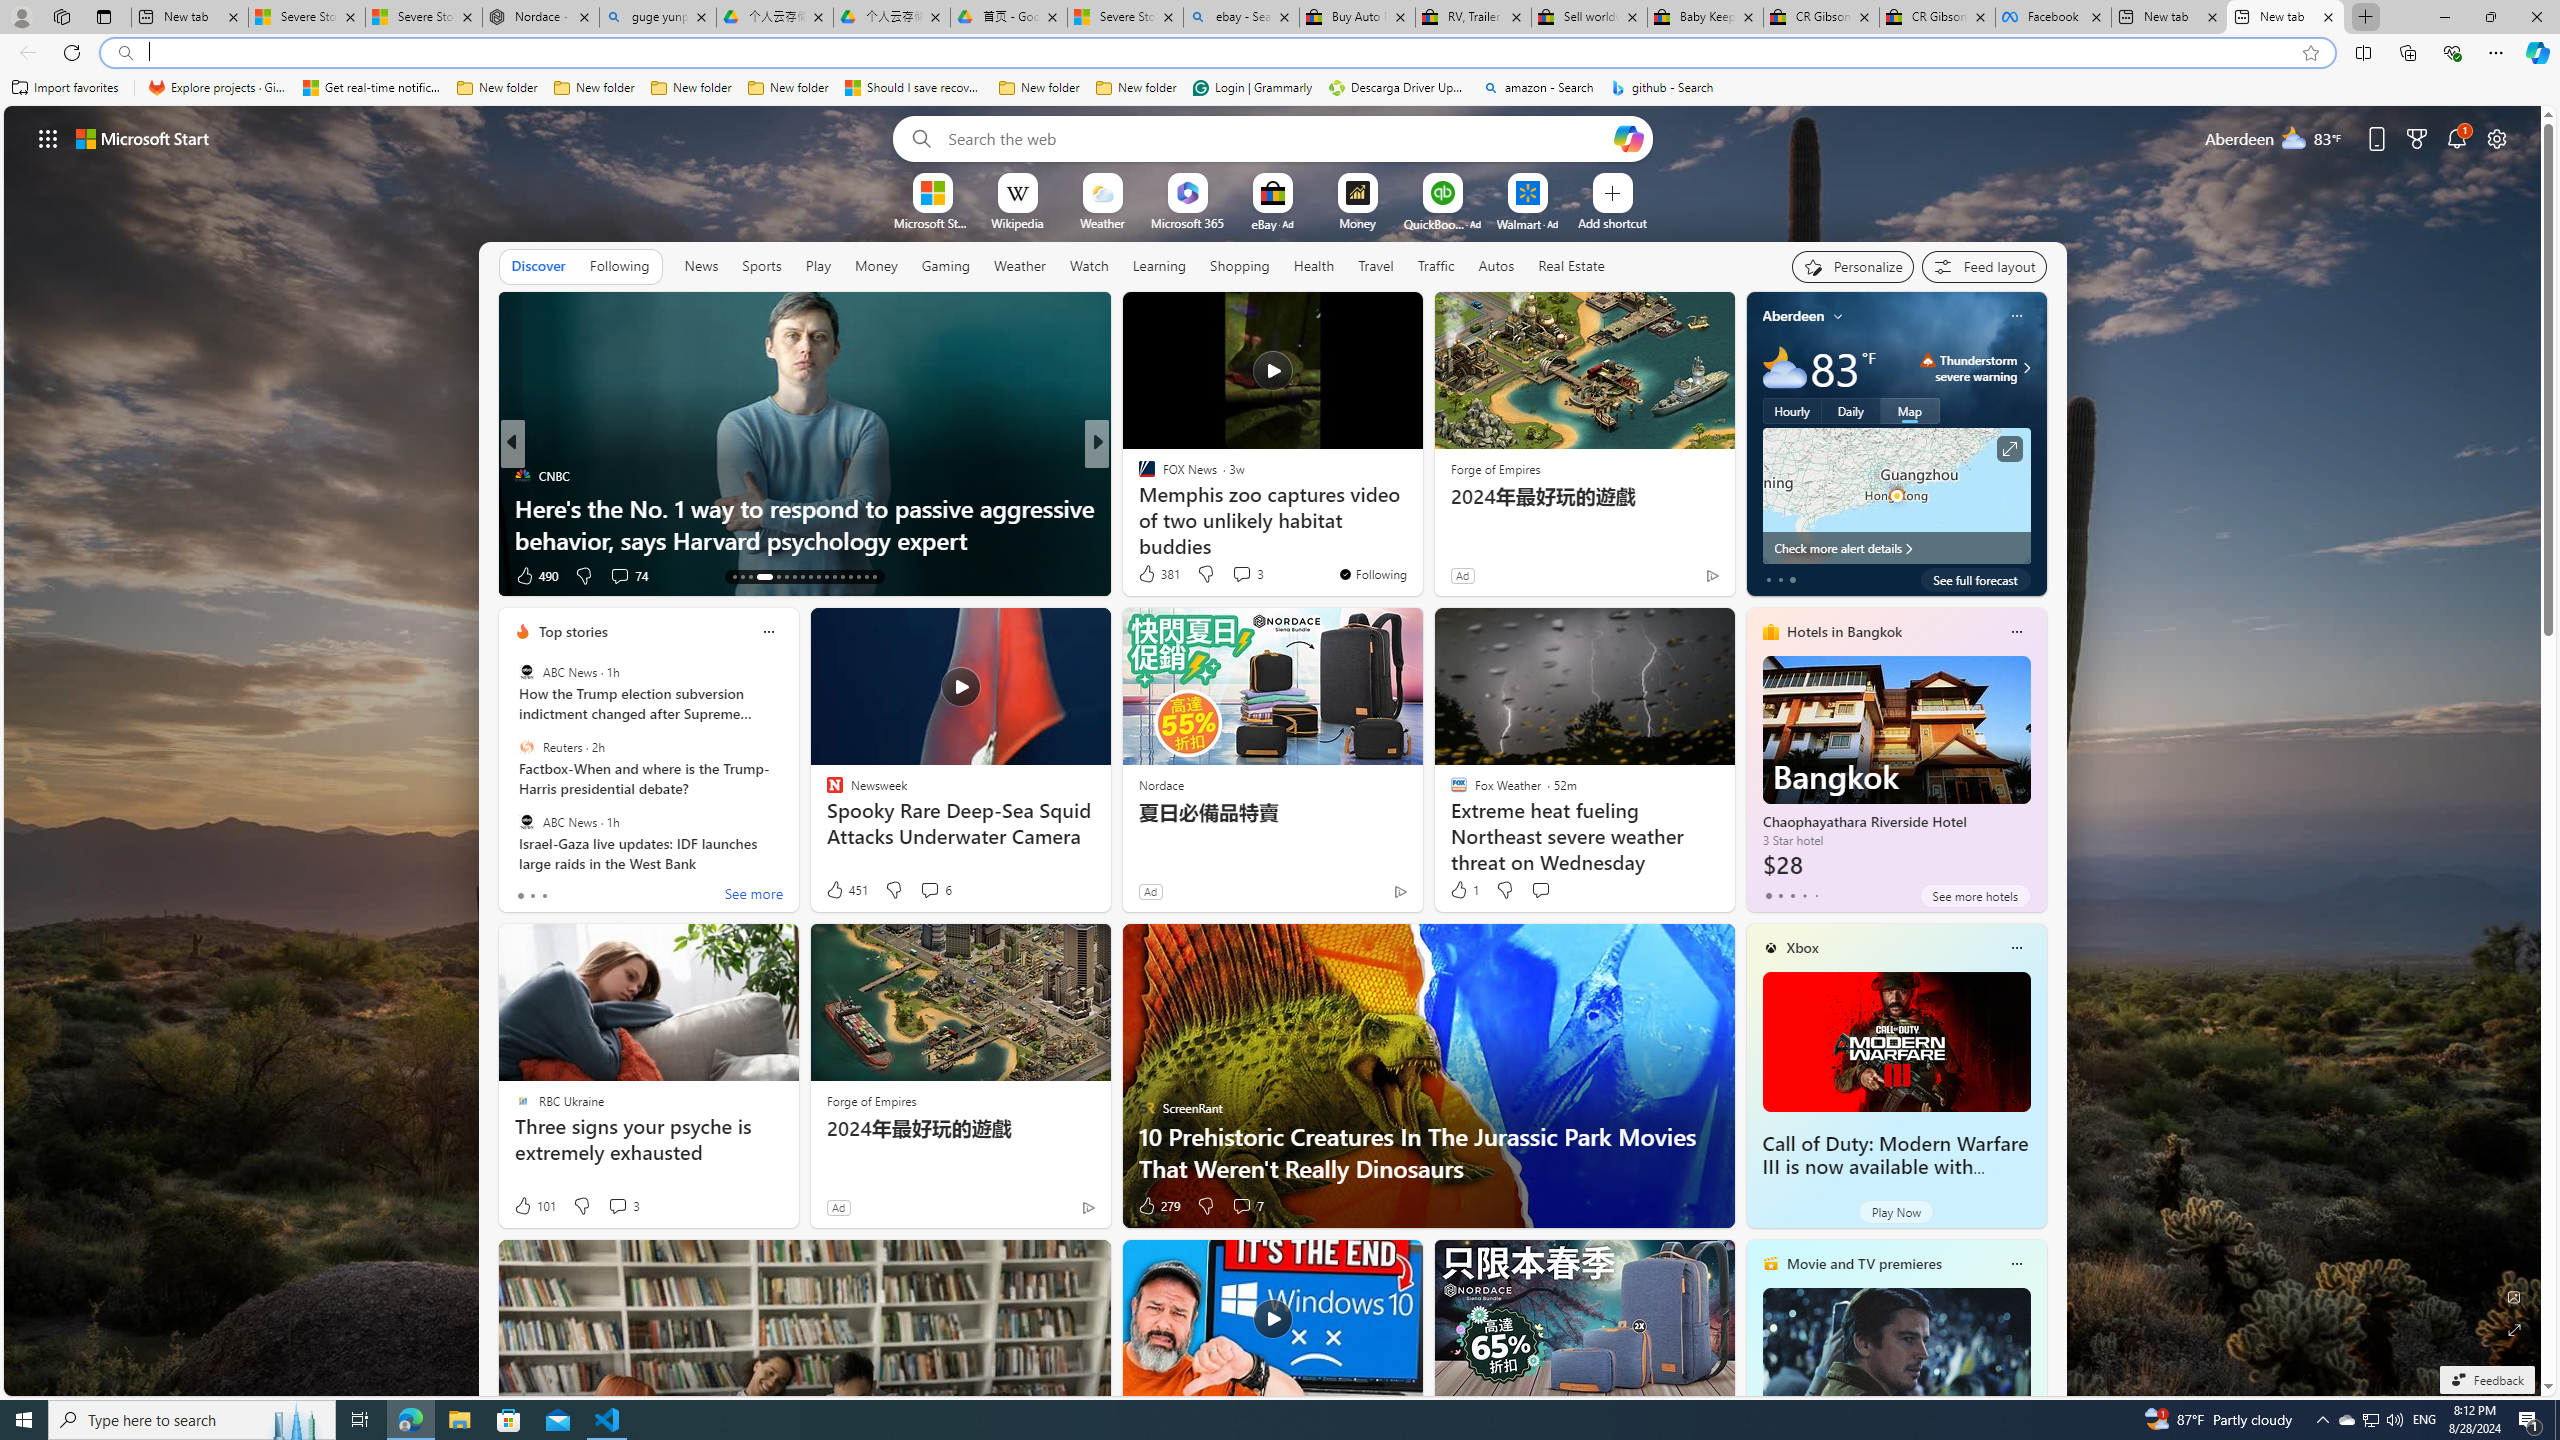 The image size is (2560, 1440). What do you see at coordinates (1137, 476) in the screenshot?
I see `CNN` at bounding box center [1137, 476].